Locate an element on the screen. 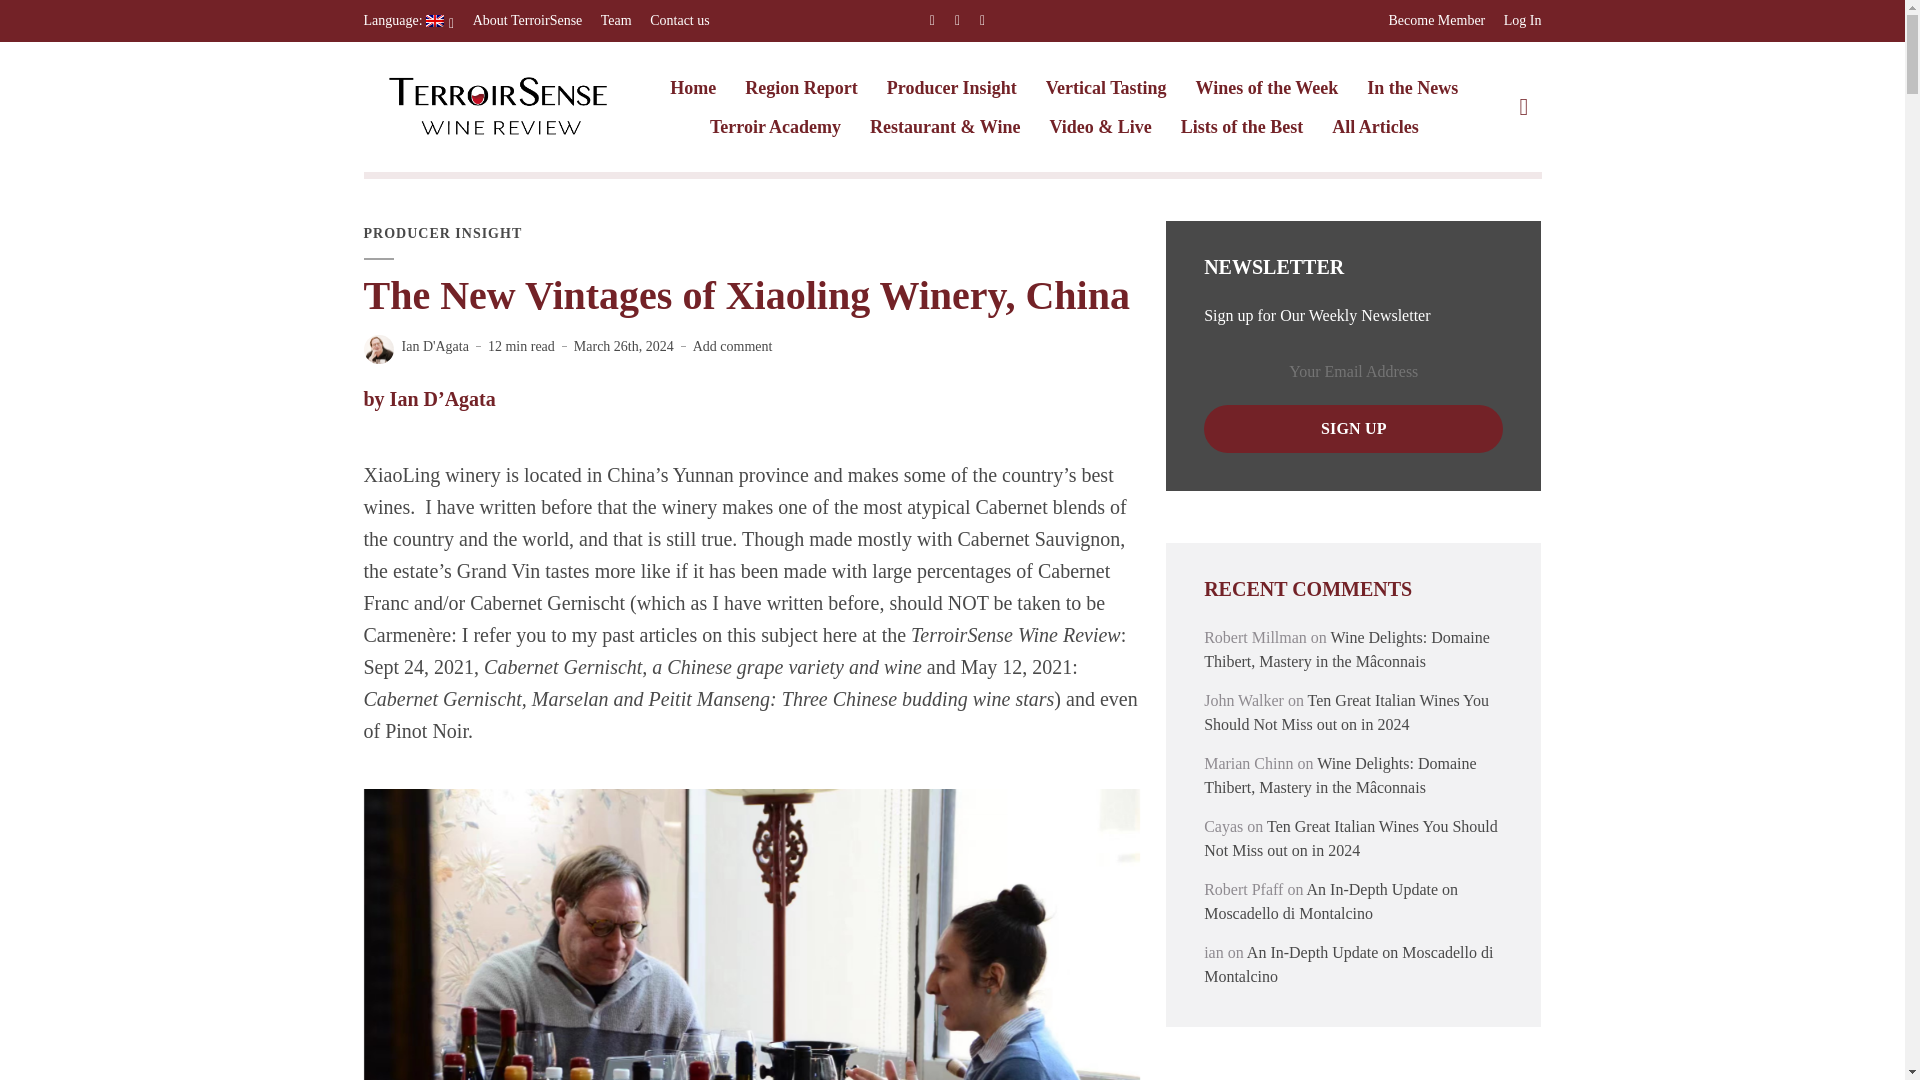 This screenshot has height=1080, width=1920. Contact us is located at coordinates (680, 21).